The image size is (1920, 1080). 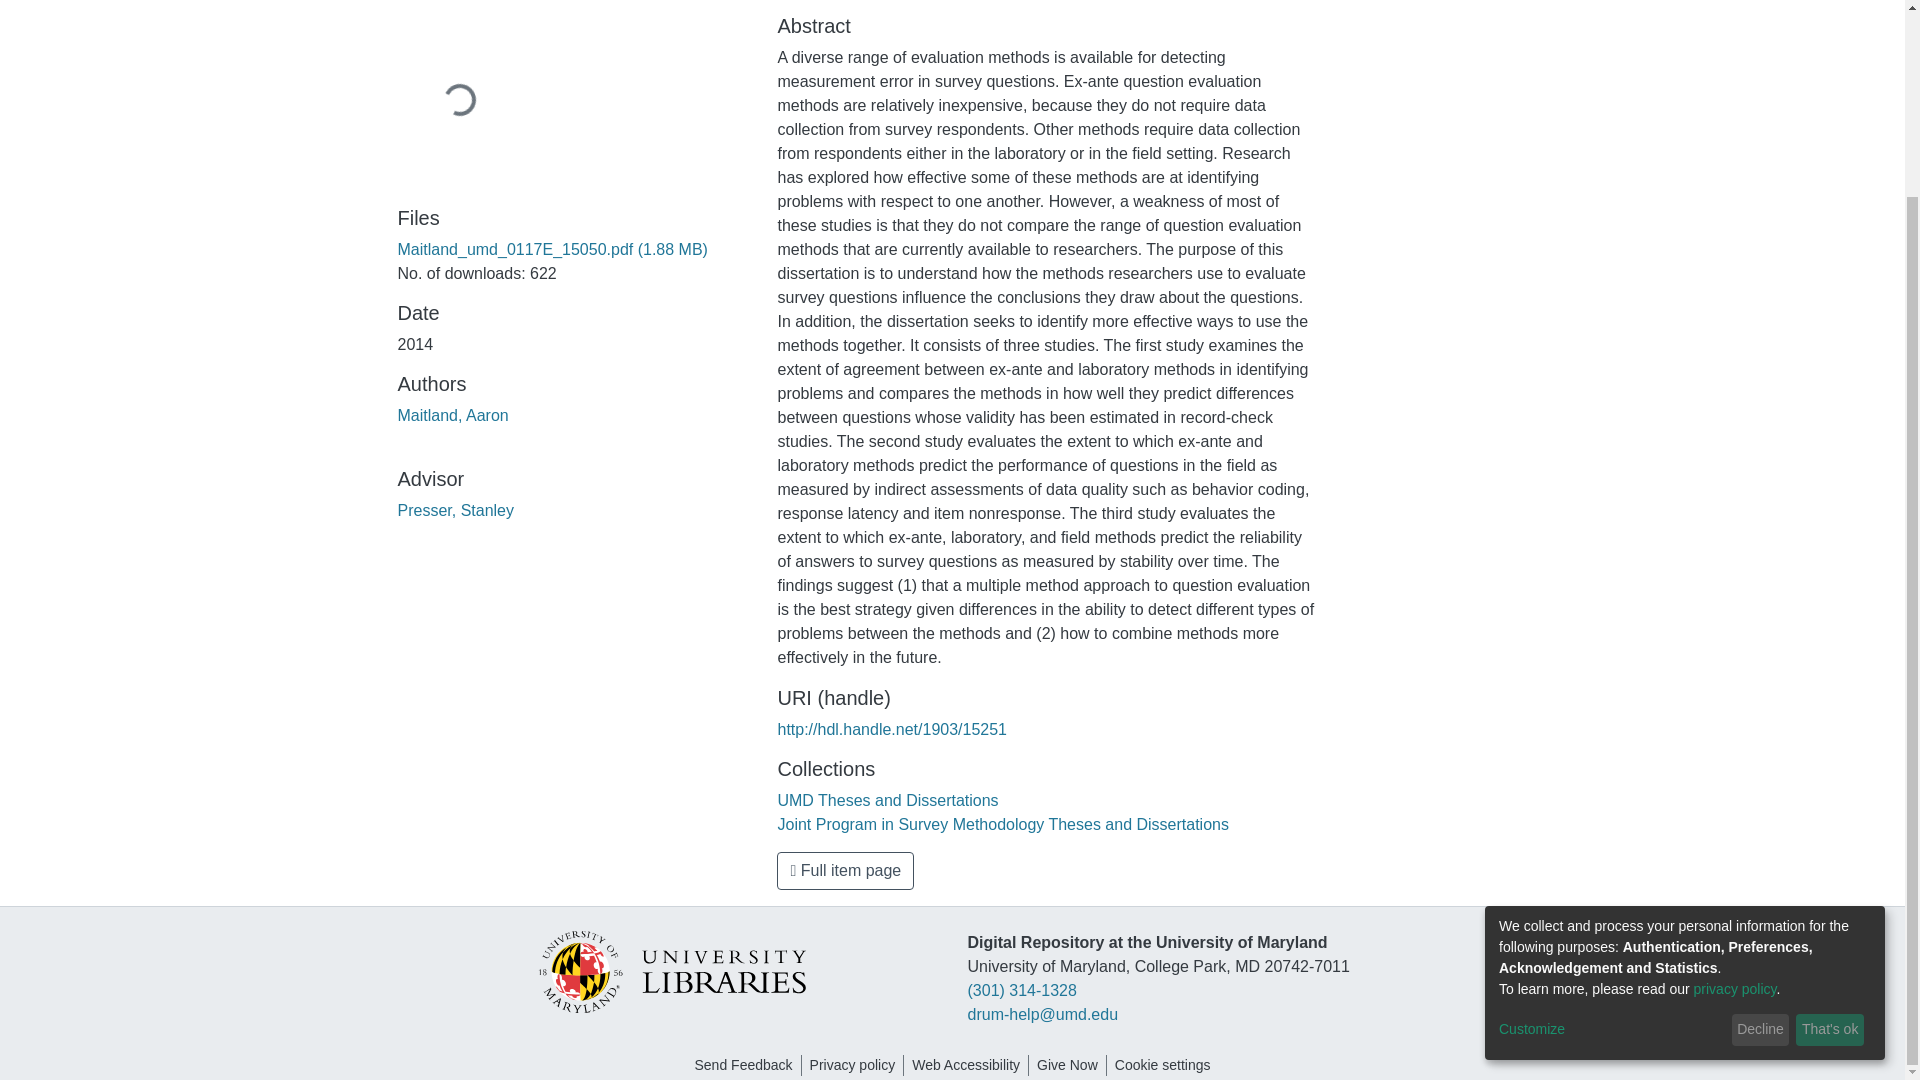 I want to click on Send Feedback, so click(x=742, y=1065).